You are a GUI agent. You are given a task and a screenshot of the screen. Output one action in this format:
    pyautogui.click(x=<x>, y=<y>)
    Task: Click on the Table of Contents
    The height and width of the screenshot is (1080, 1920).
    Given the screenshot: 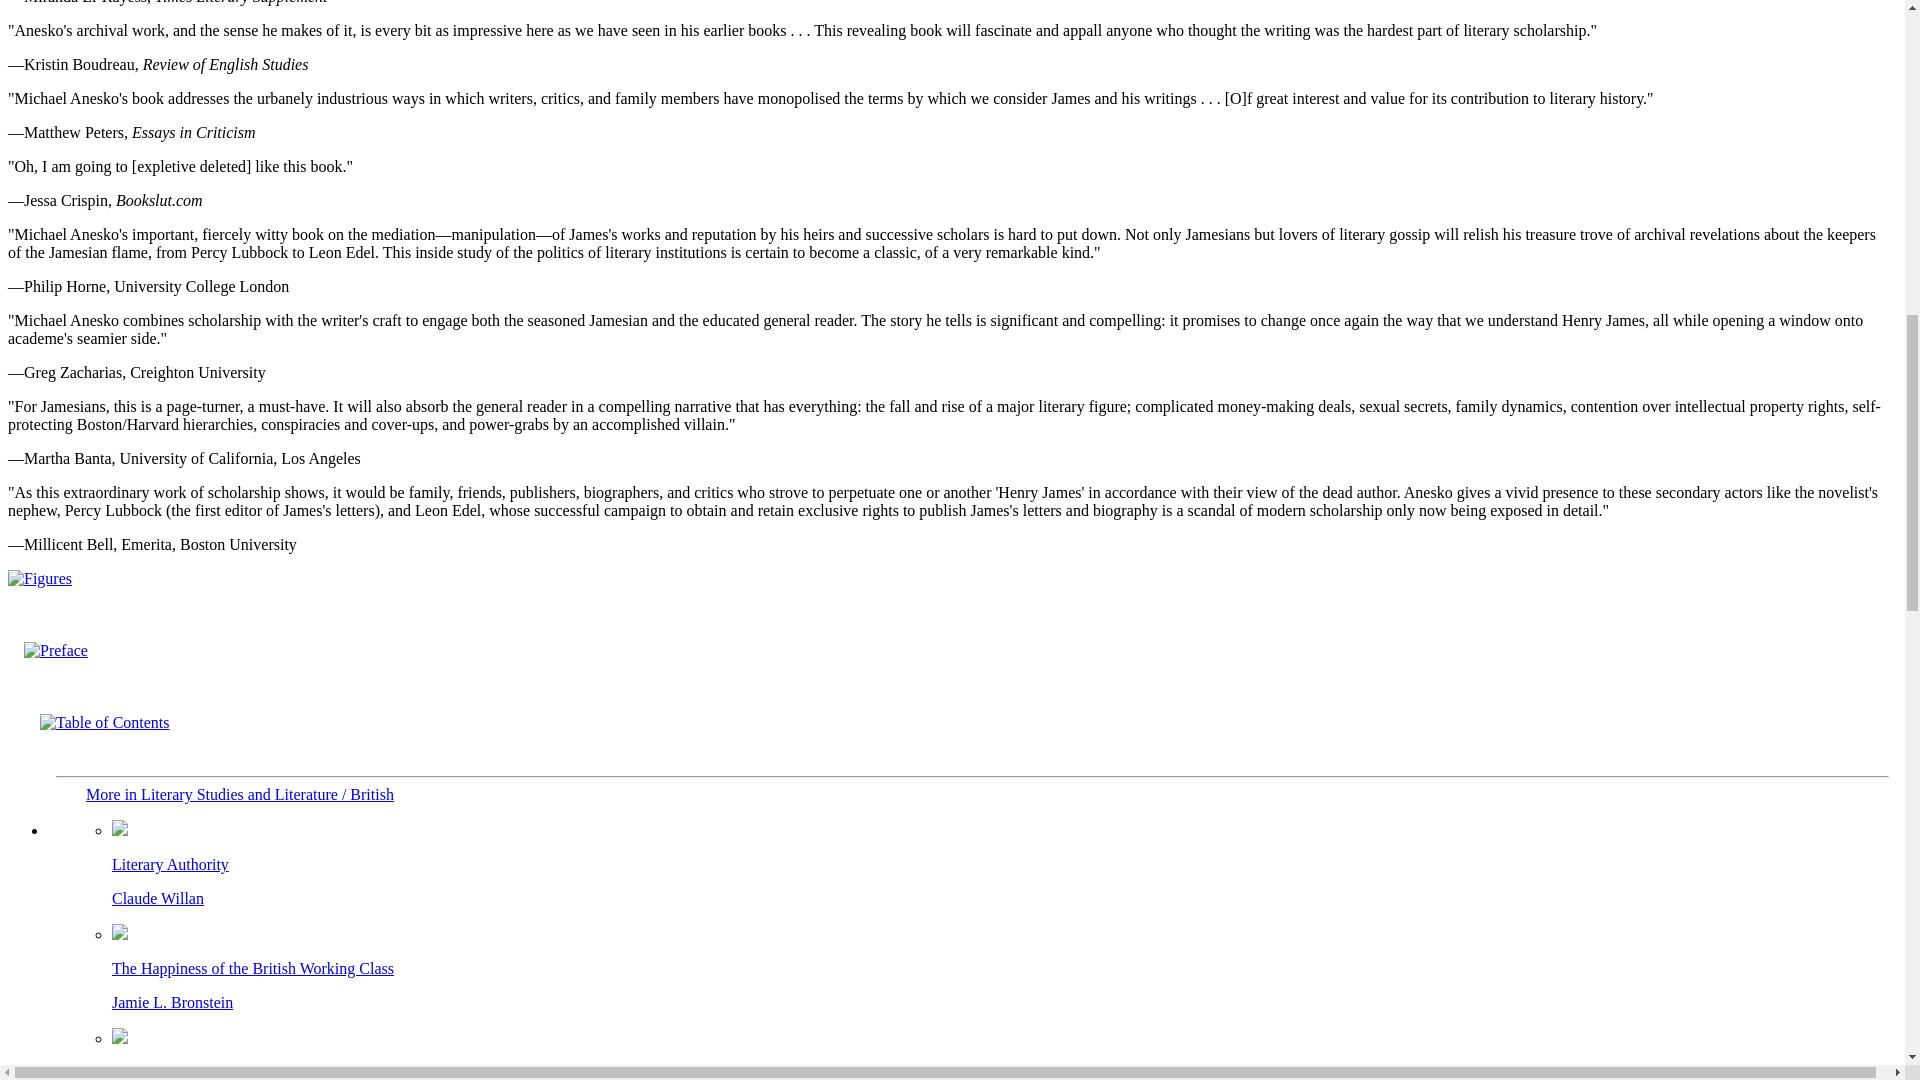 What is the action you would take?
    pyautogui.click(x=64, y=650)
    